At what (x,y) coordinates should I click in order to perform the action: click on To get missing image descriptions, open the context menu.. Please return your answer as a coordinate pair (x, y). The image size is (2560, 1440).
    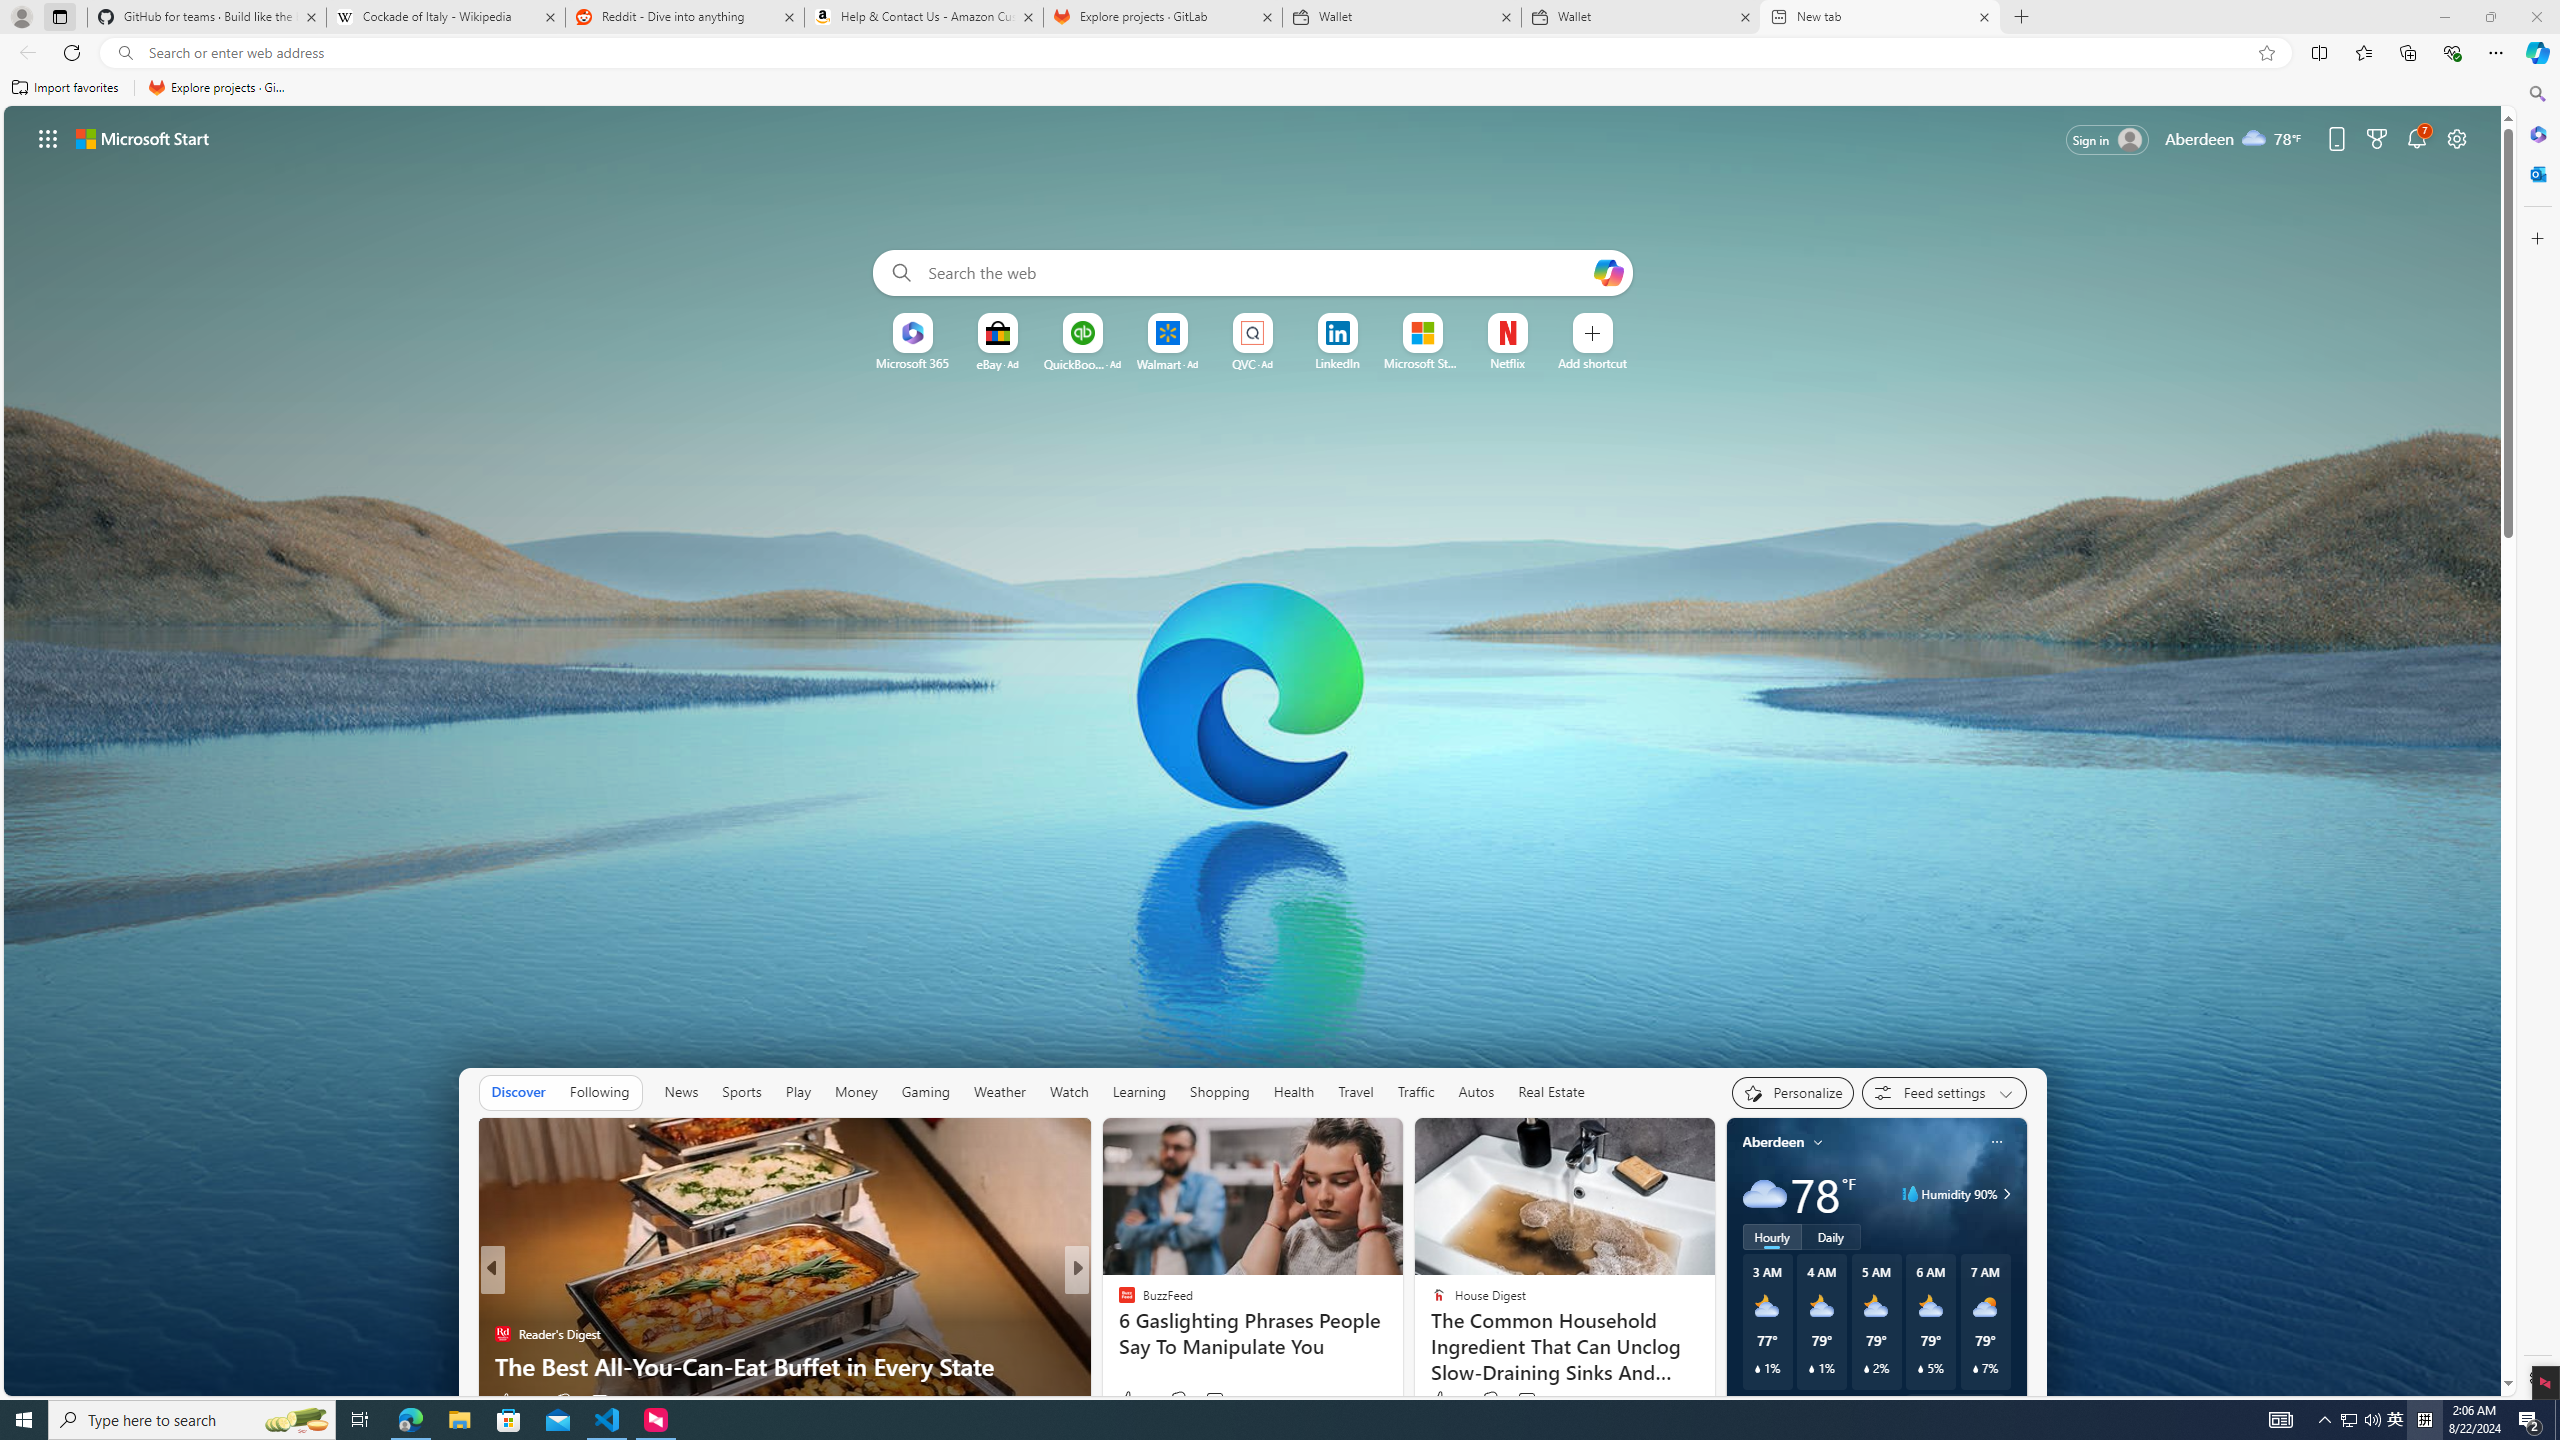
    Looking at the image, I should click on (912, 333).